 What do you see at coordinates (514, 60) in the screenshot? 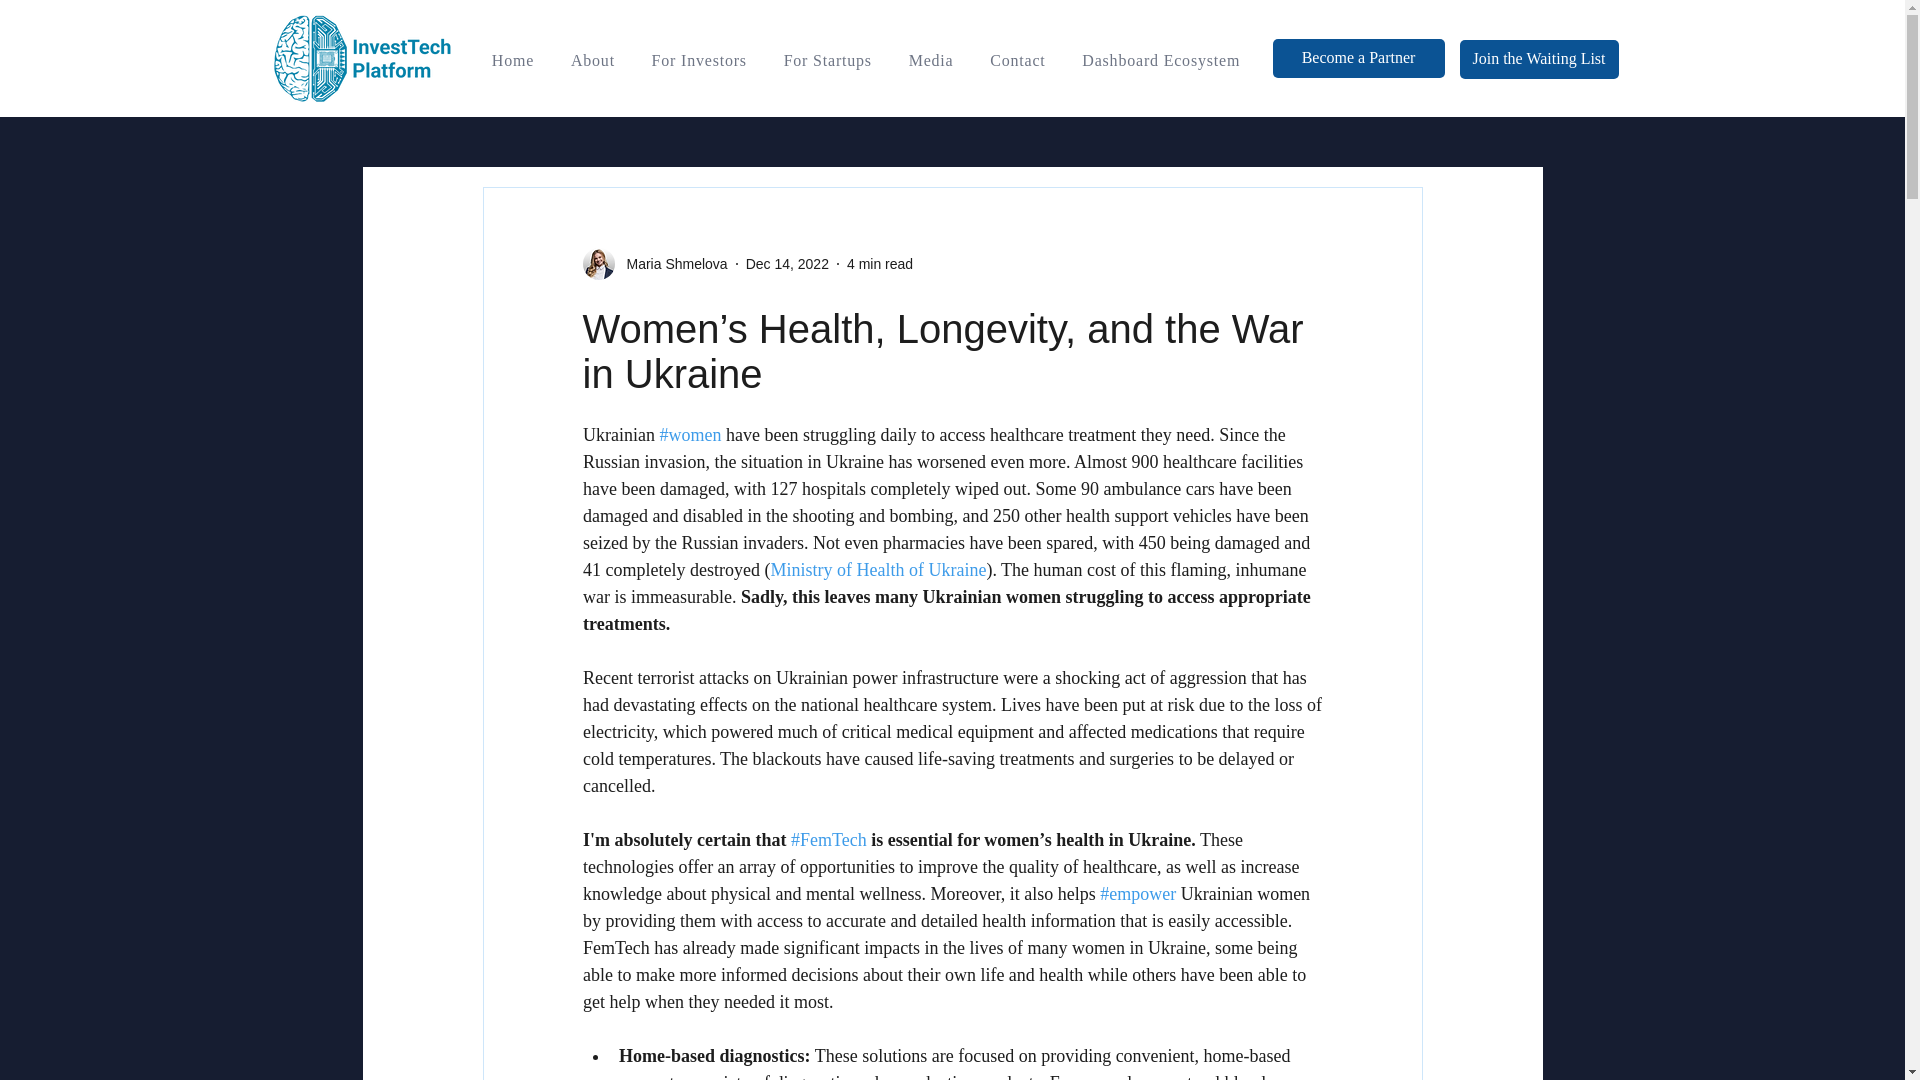
I see `Home` at bounding box center [514, 60].